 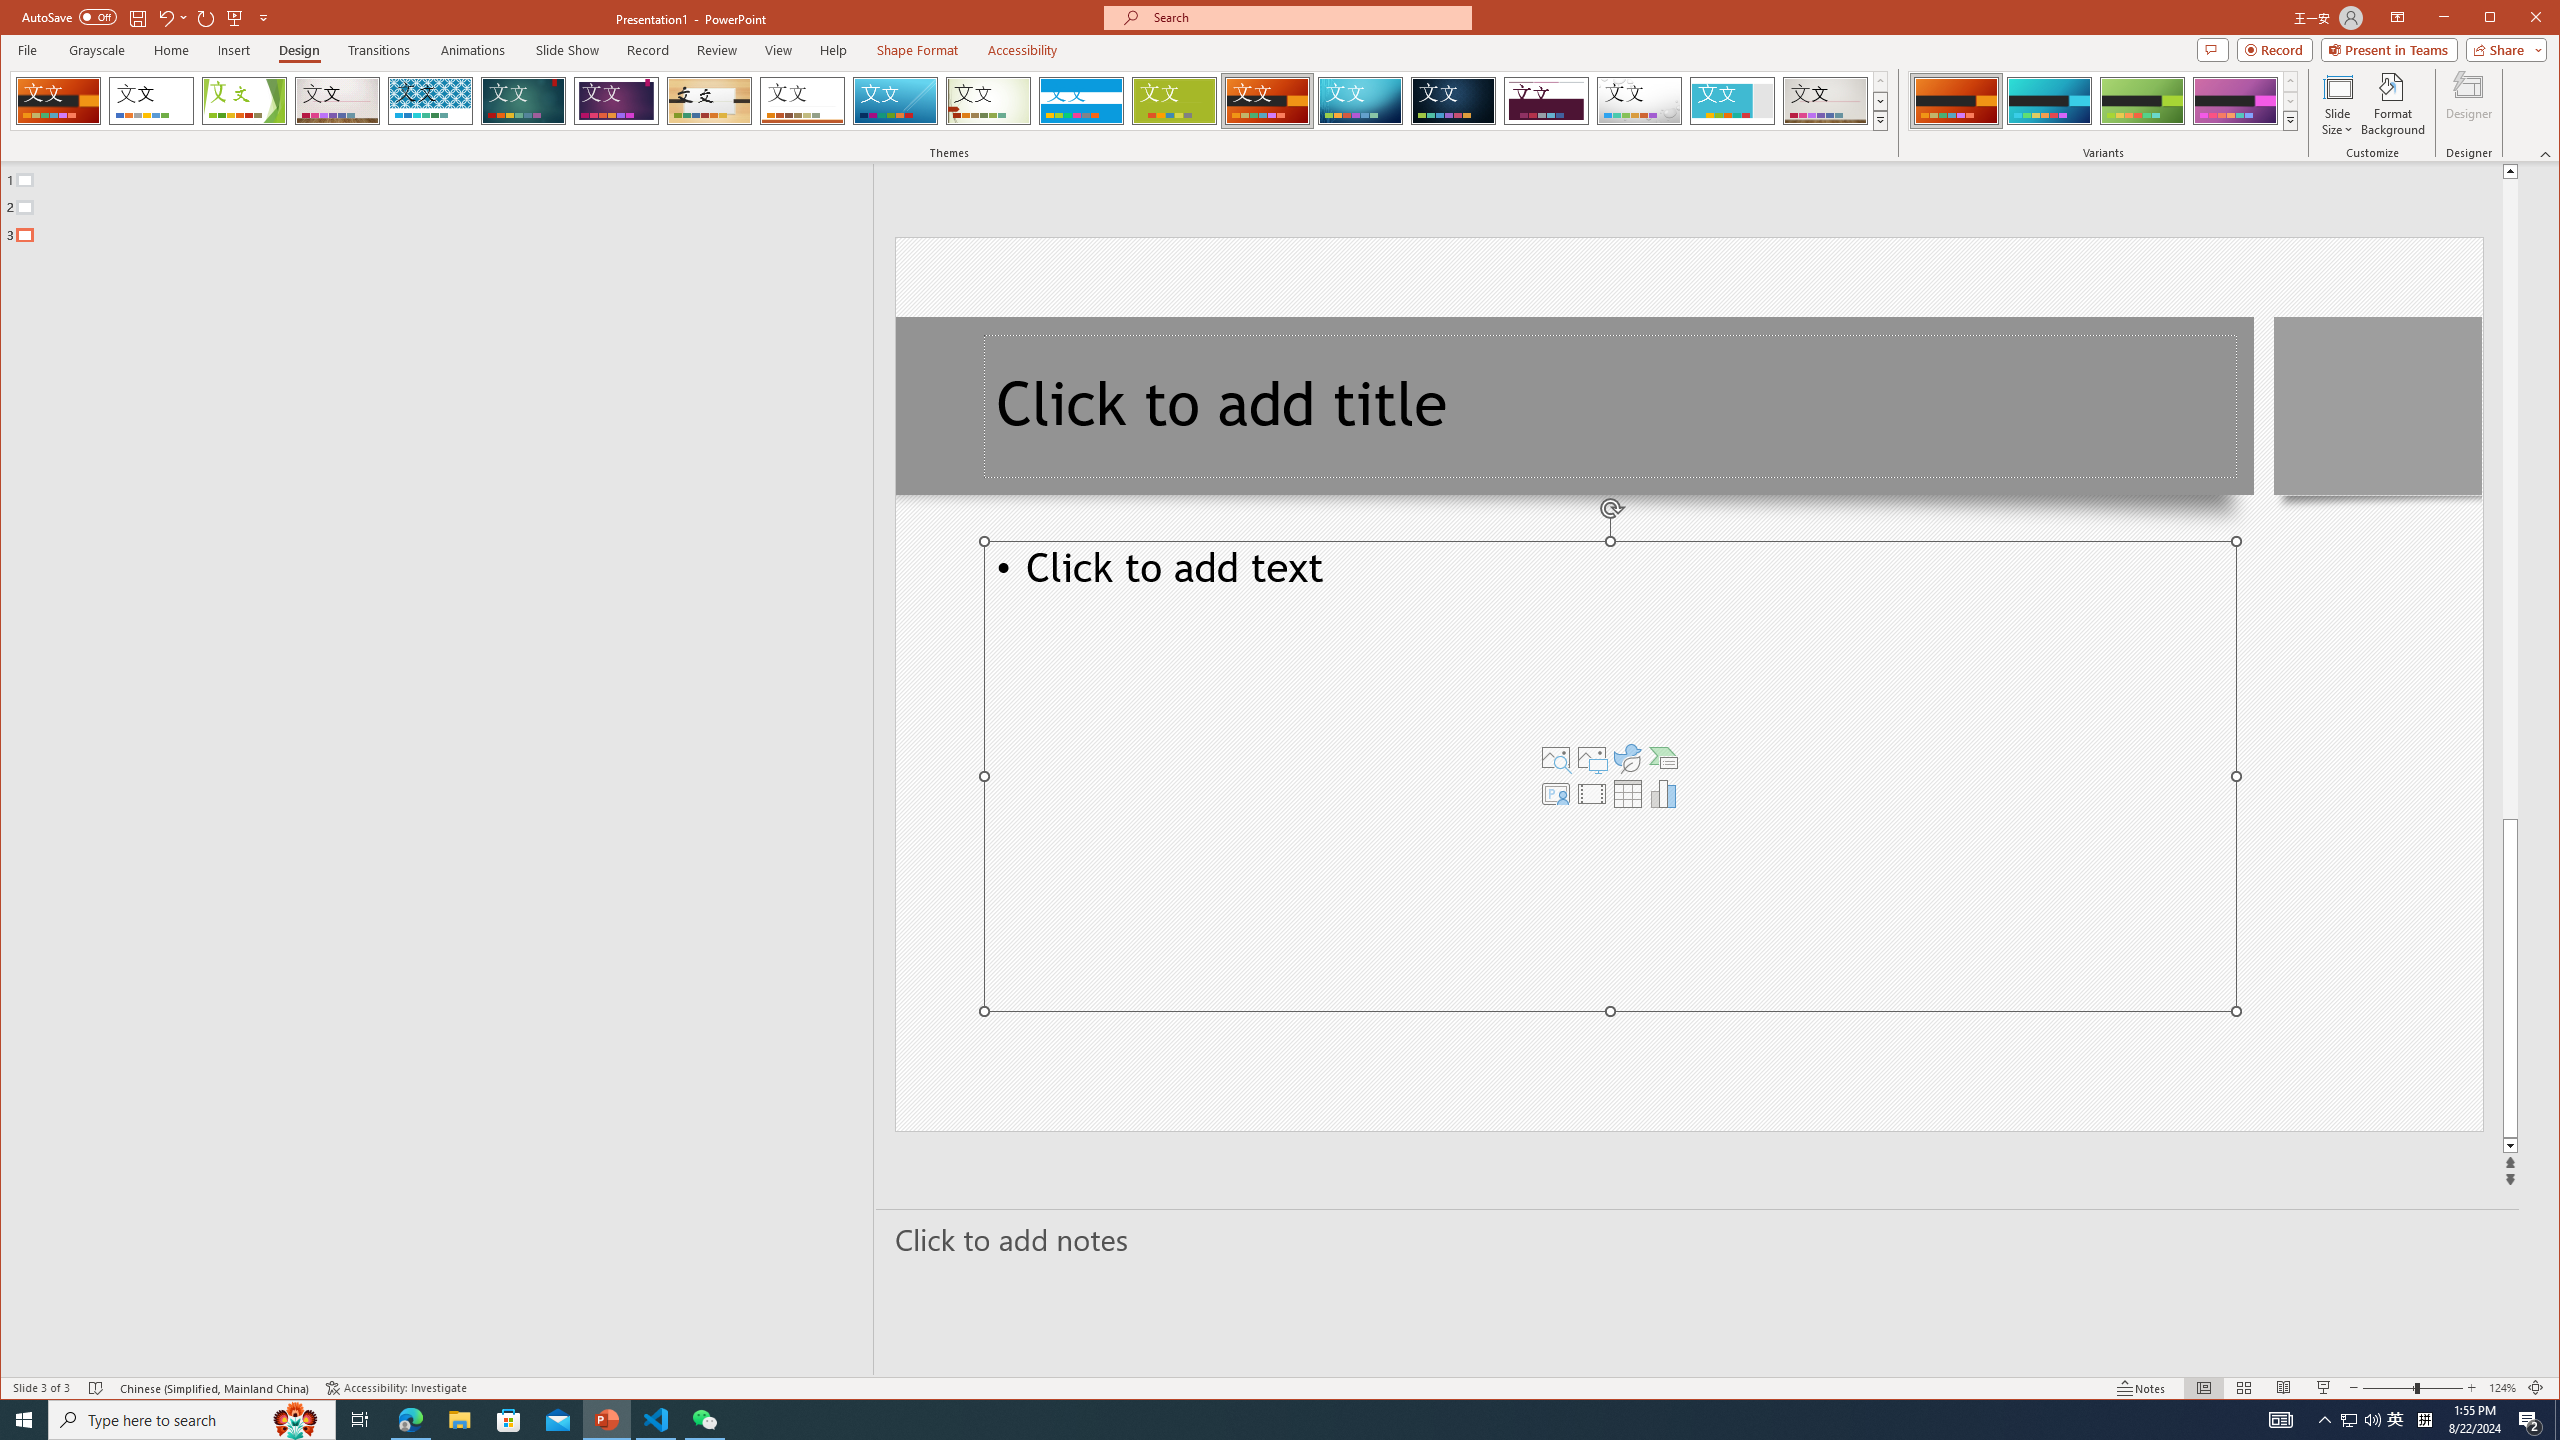 What do you see at coordinates (1454, 101) in the screenshot?
I see `Damask` at bounding box center [1454, 101].